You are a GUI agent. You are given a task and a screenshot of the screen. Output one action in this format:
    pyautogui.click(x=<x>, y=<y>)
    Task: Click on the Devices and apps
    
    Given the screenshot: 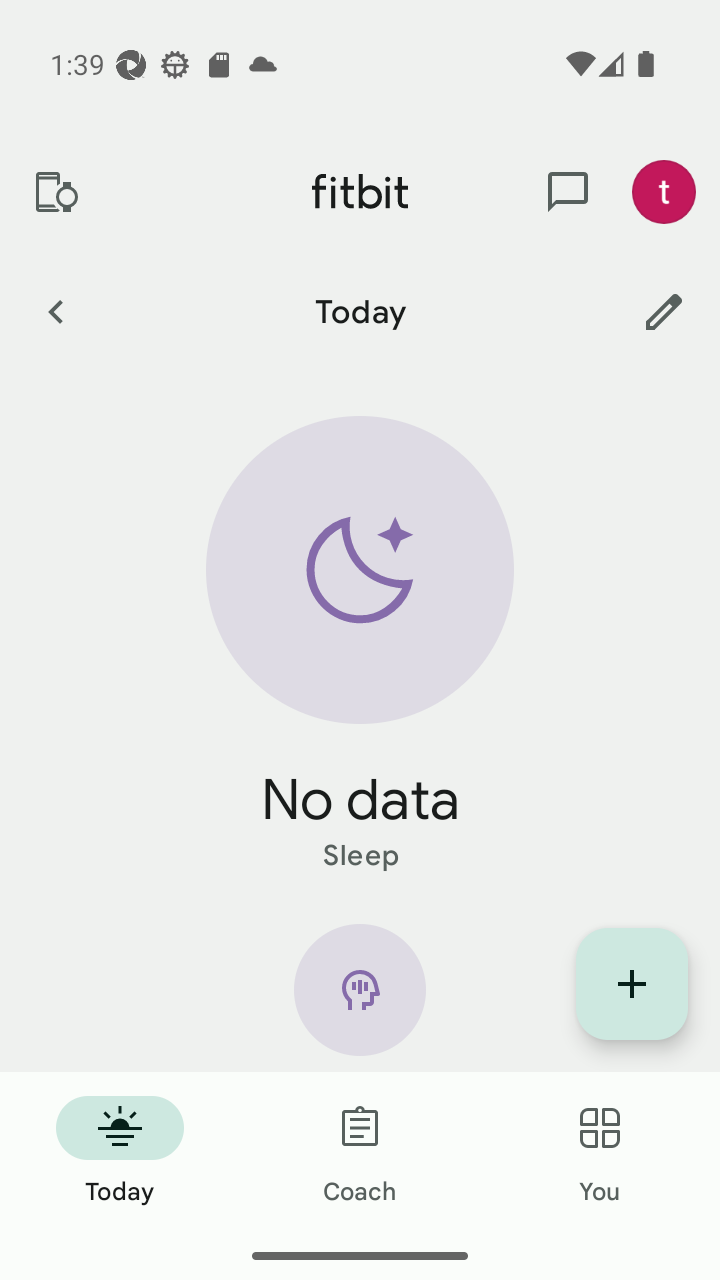 What is the action you would take?
    pyautogui.click(x=55, y=192)
    